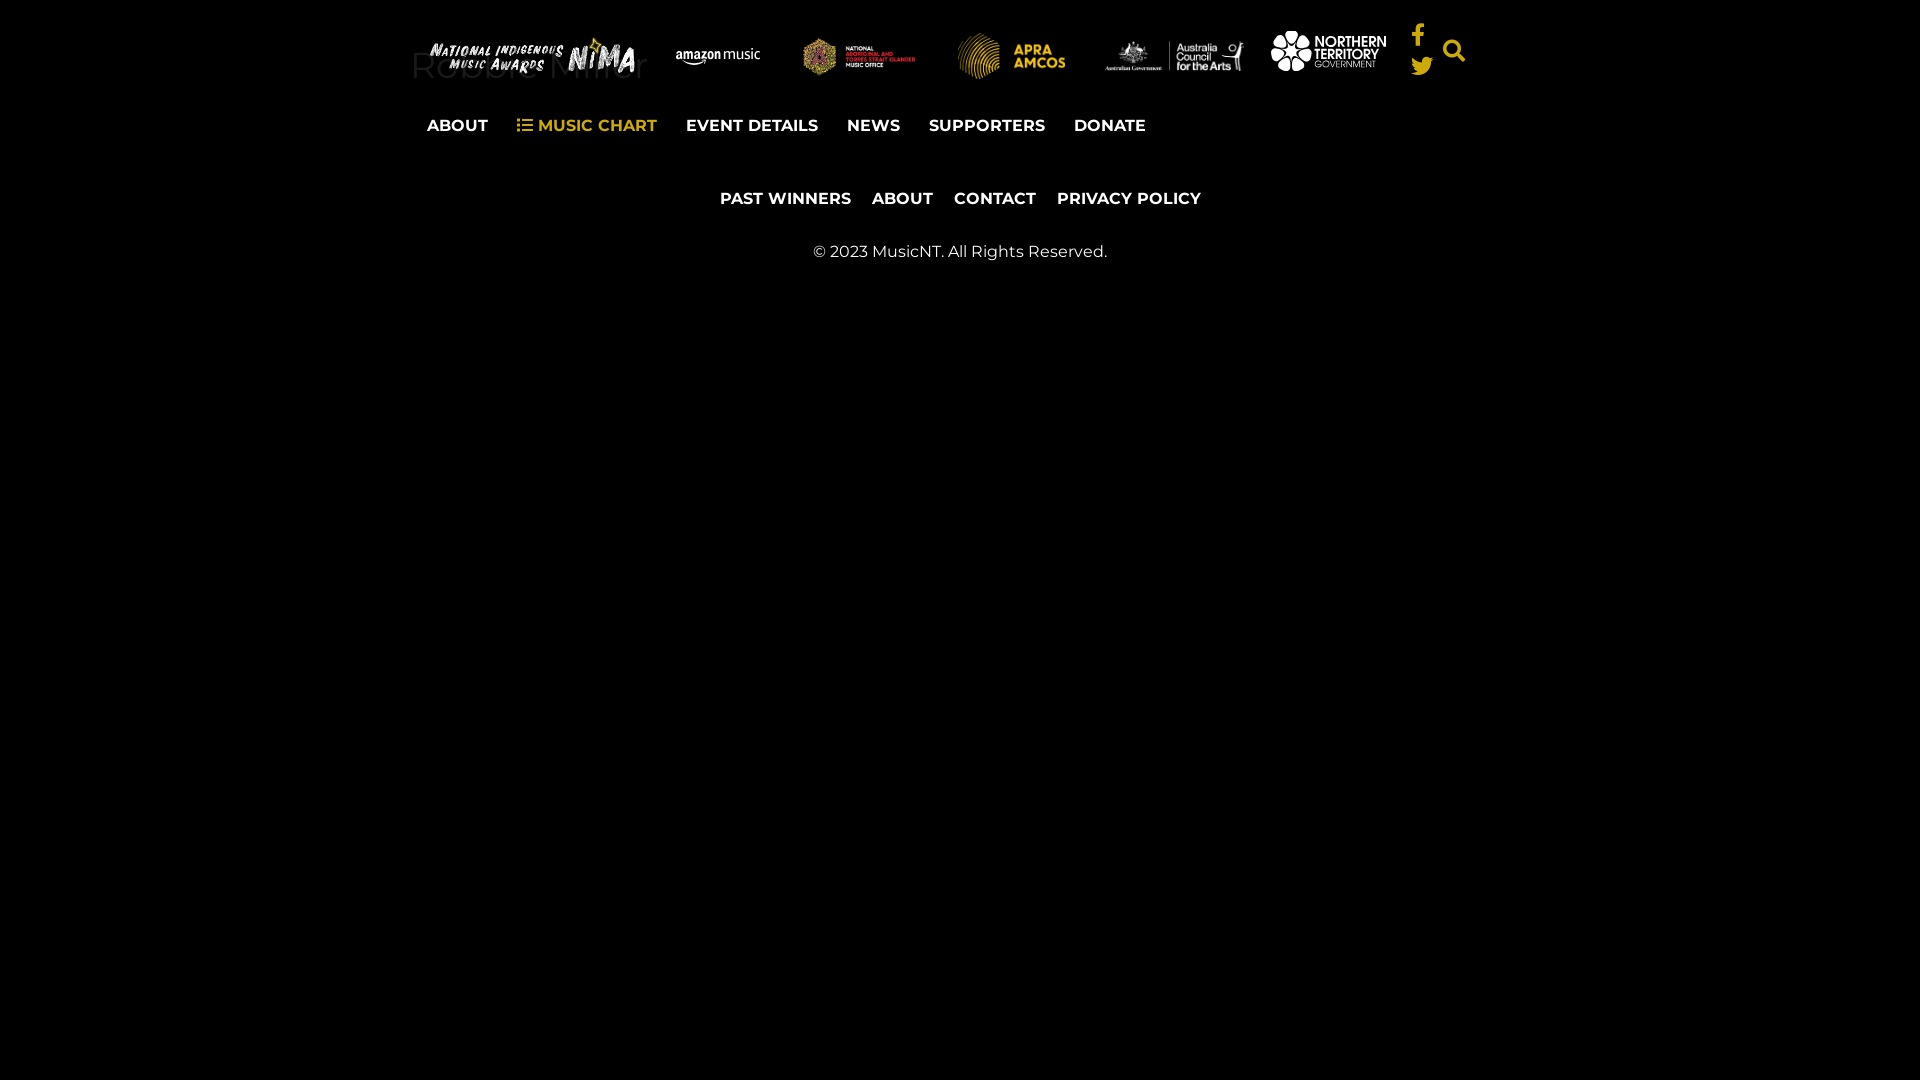 Image resolution: width=1920 pixels, height=1080 pixels. What do you see at coordinates (995, 204) in the screenshot?
I see `CONTACT` at bounding box center [995, 204].